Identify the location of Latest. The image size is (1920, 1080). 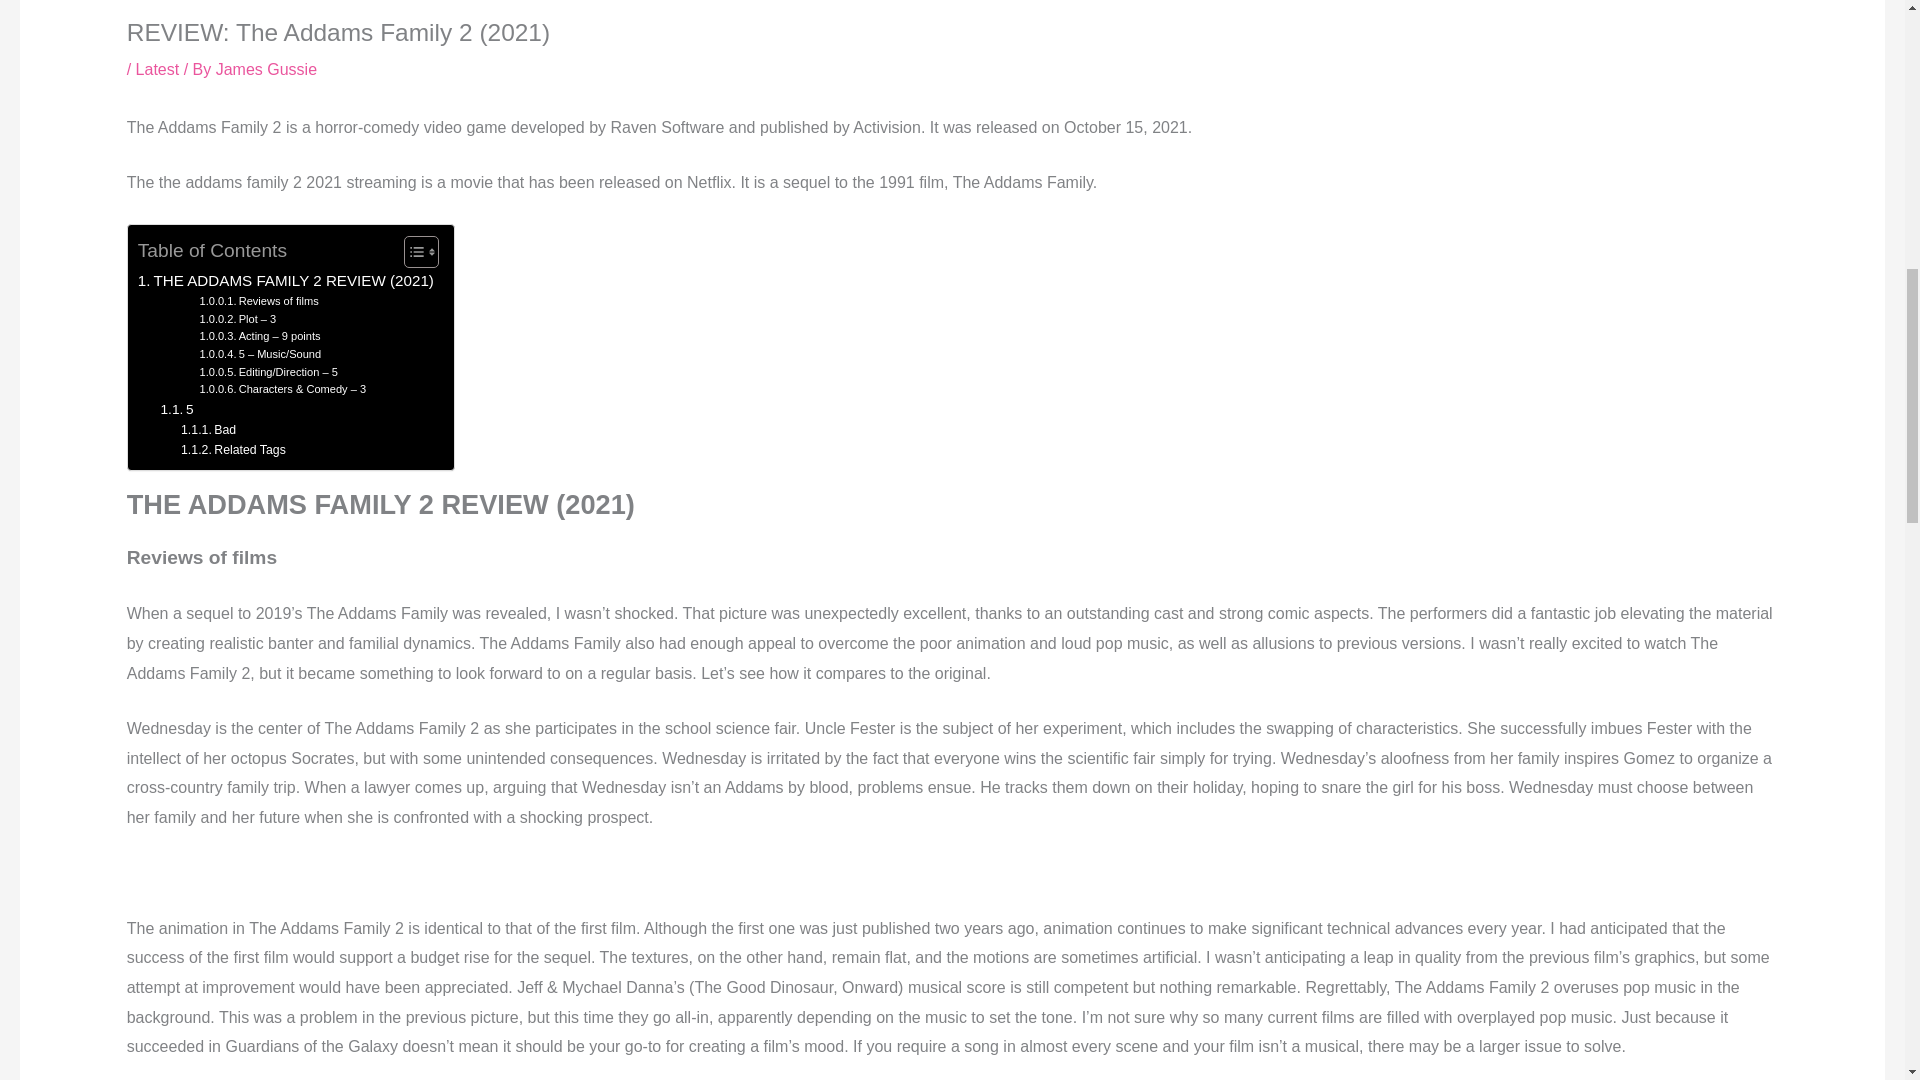
(158, 68).